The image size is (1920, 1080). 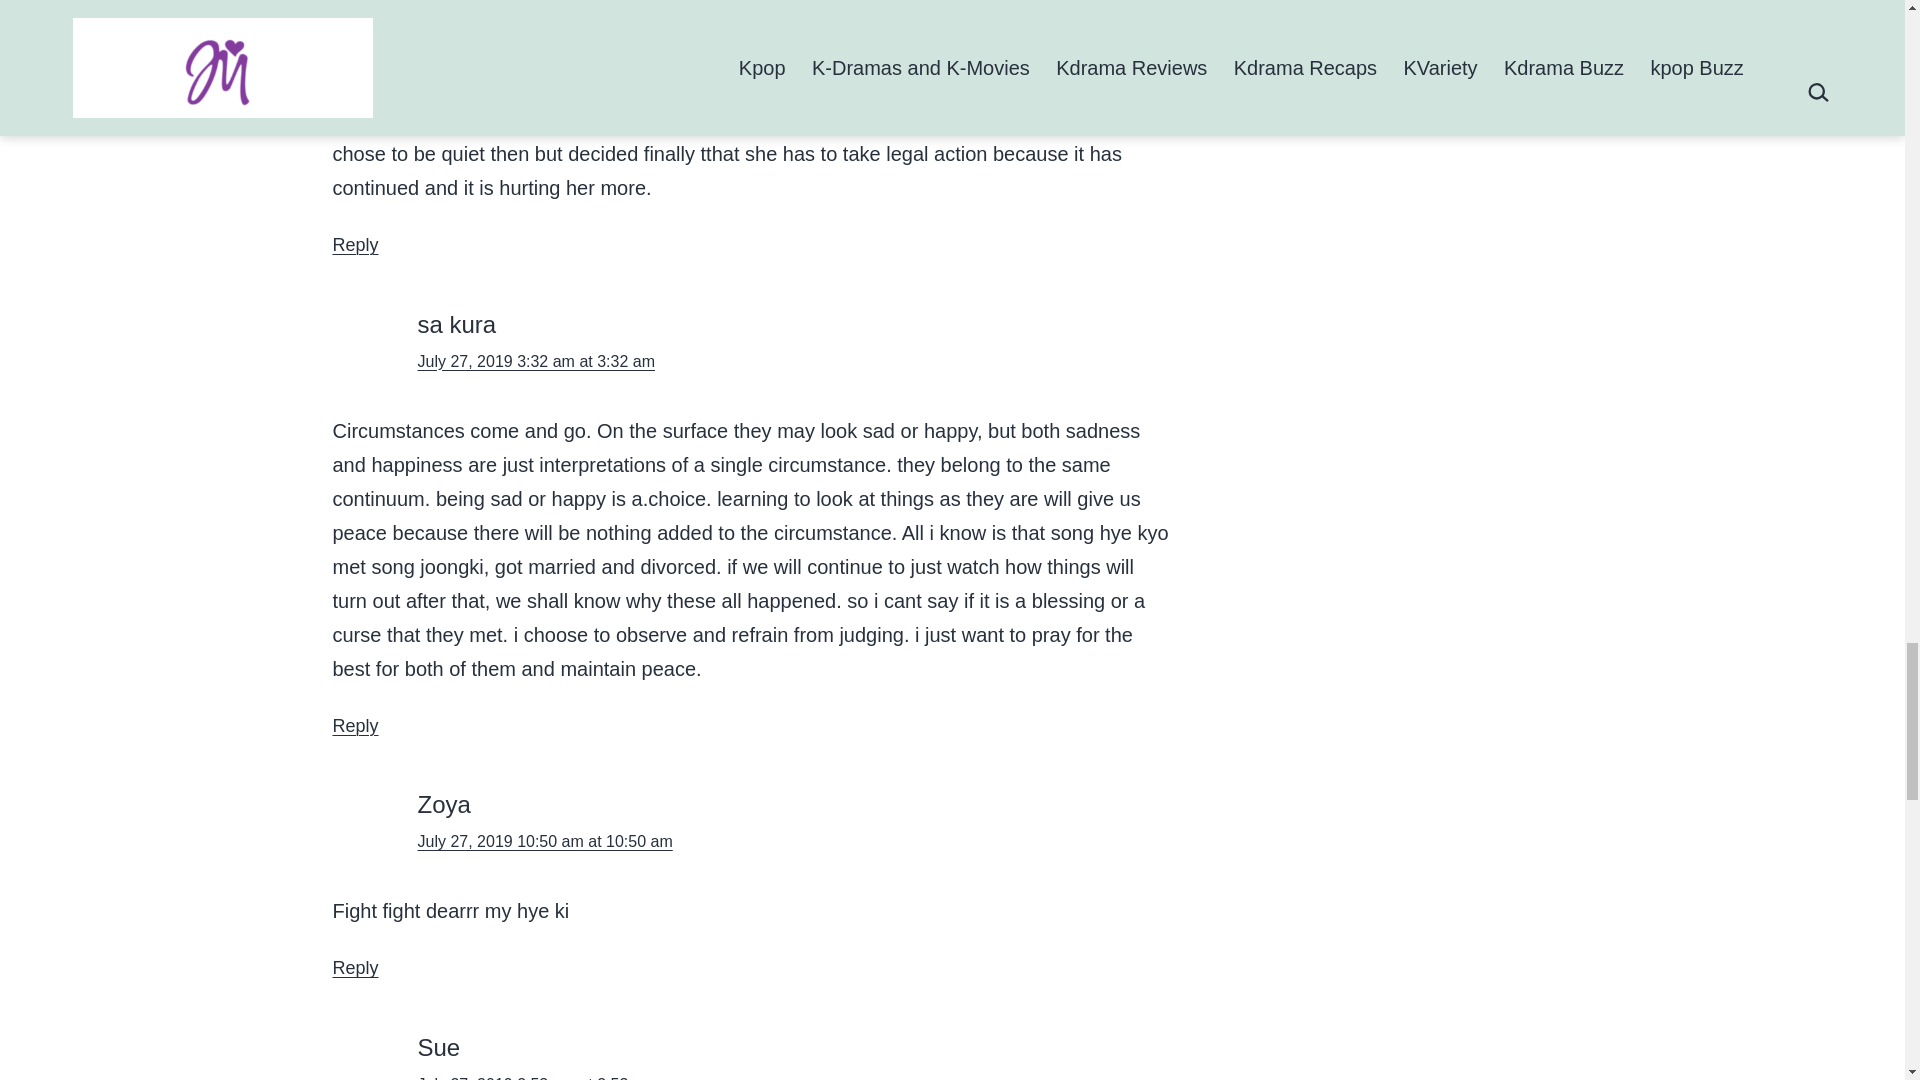 I want to click on July 27, 2019 2:53 pm at 2:53 pm, so click(x=536, y=1078).